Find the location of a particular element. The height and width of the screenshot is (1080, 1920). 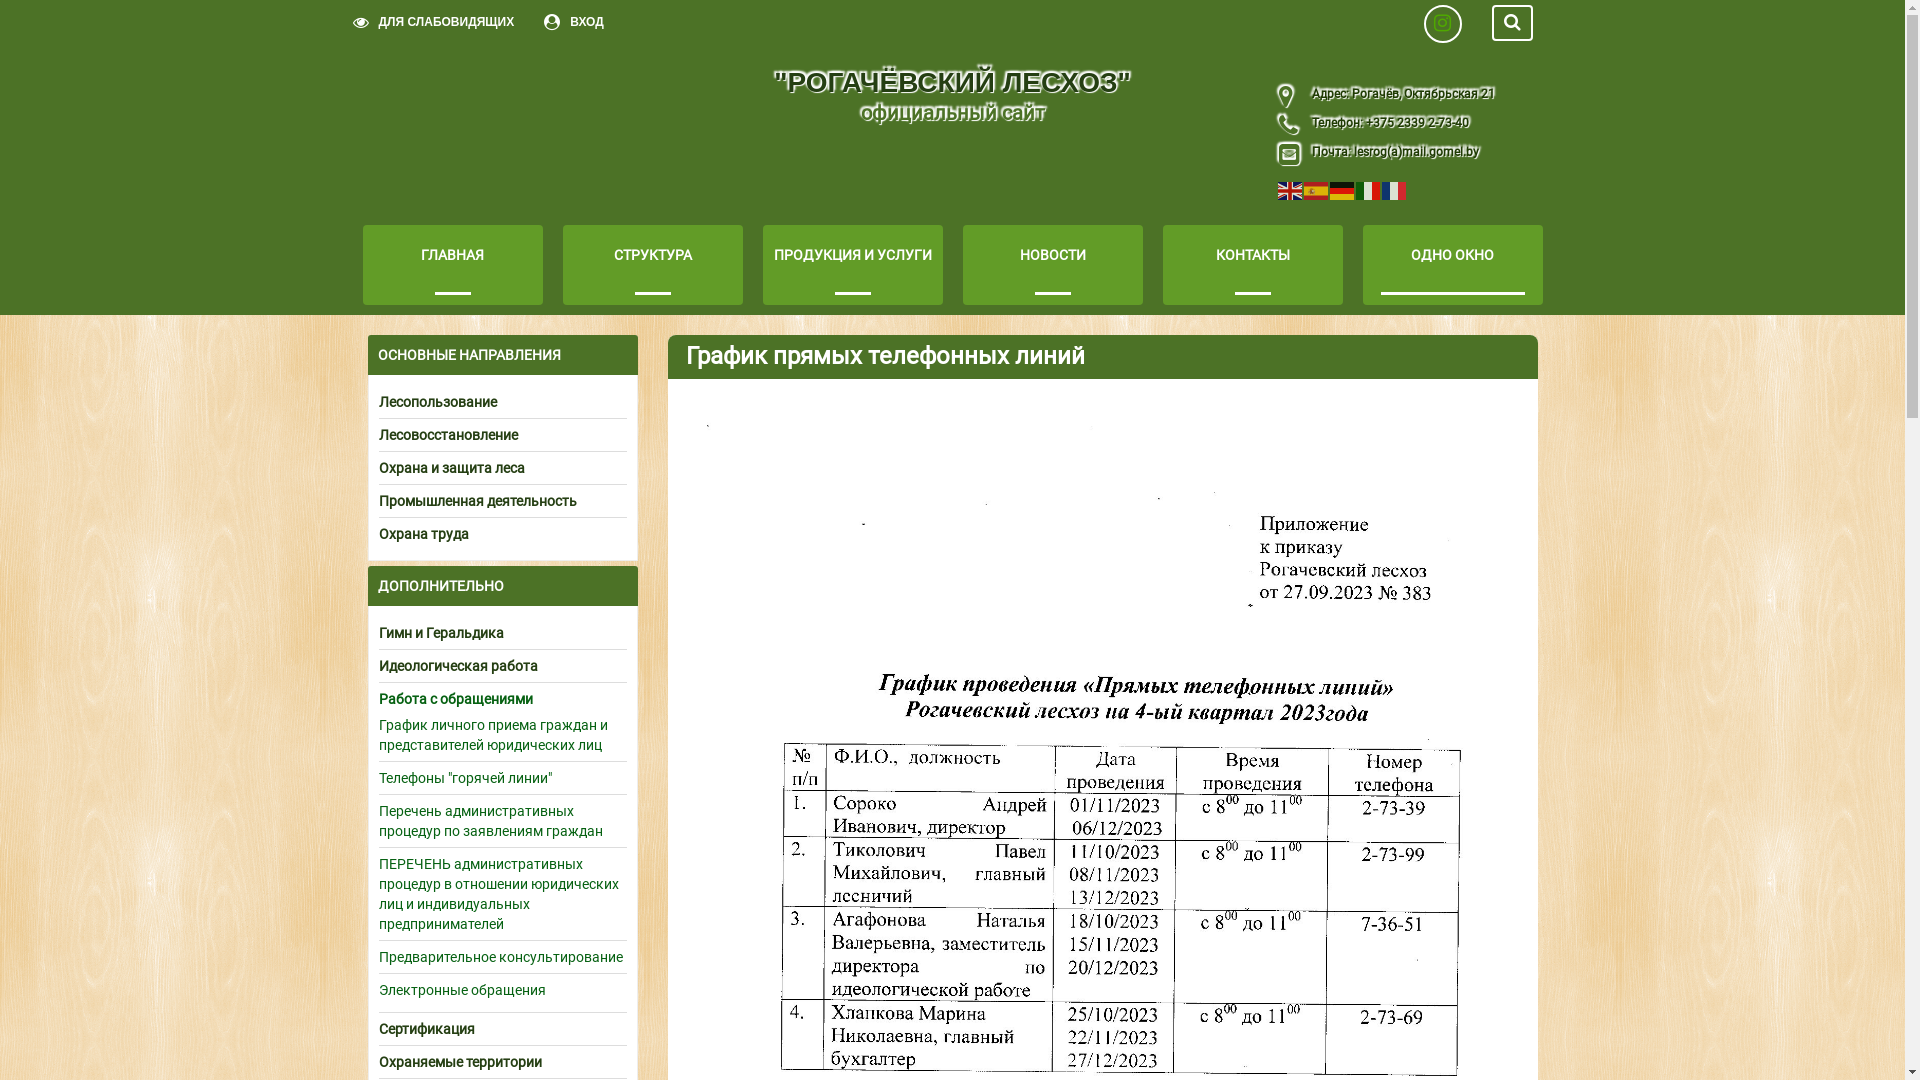

English is located at coordinates (1291, 190).